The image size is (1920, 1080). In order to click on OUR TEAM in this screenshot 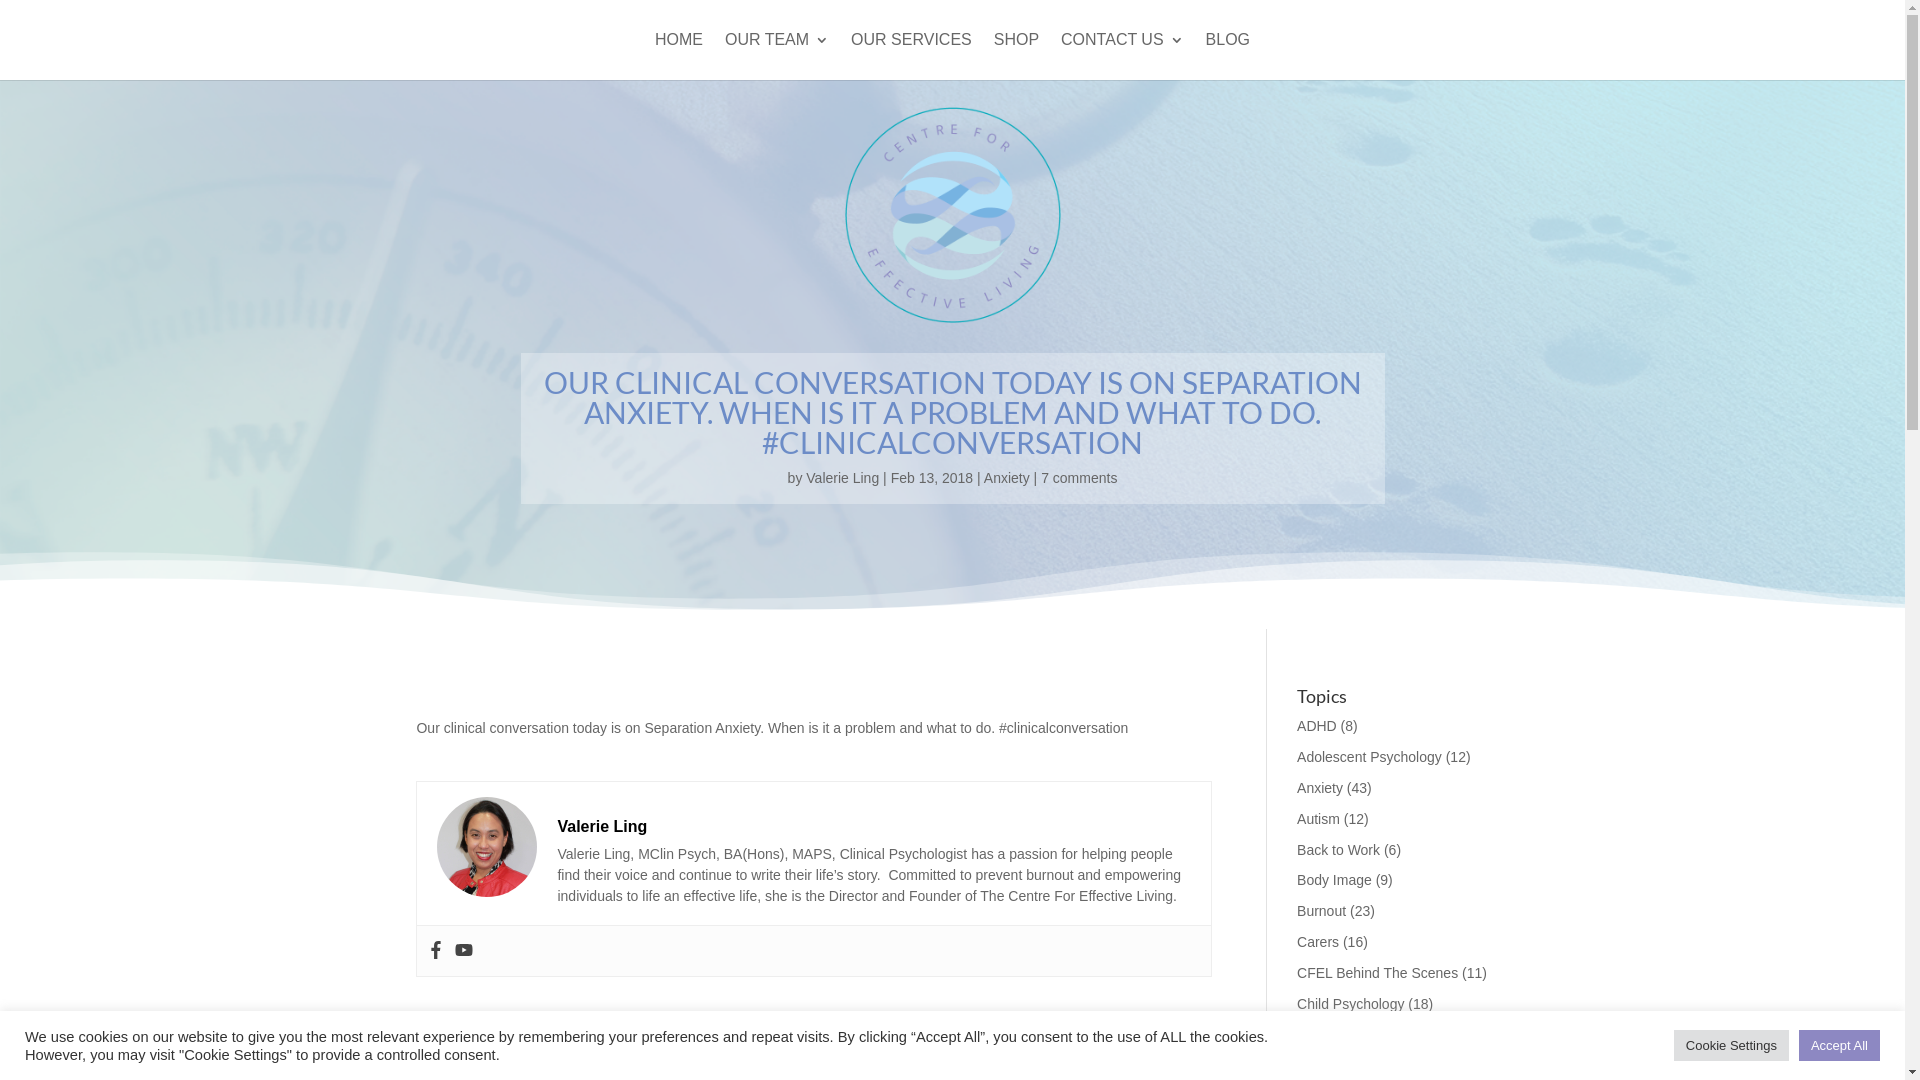, I will do `click(777, 56)`.